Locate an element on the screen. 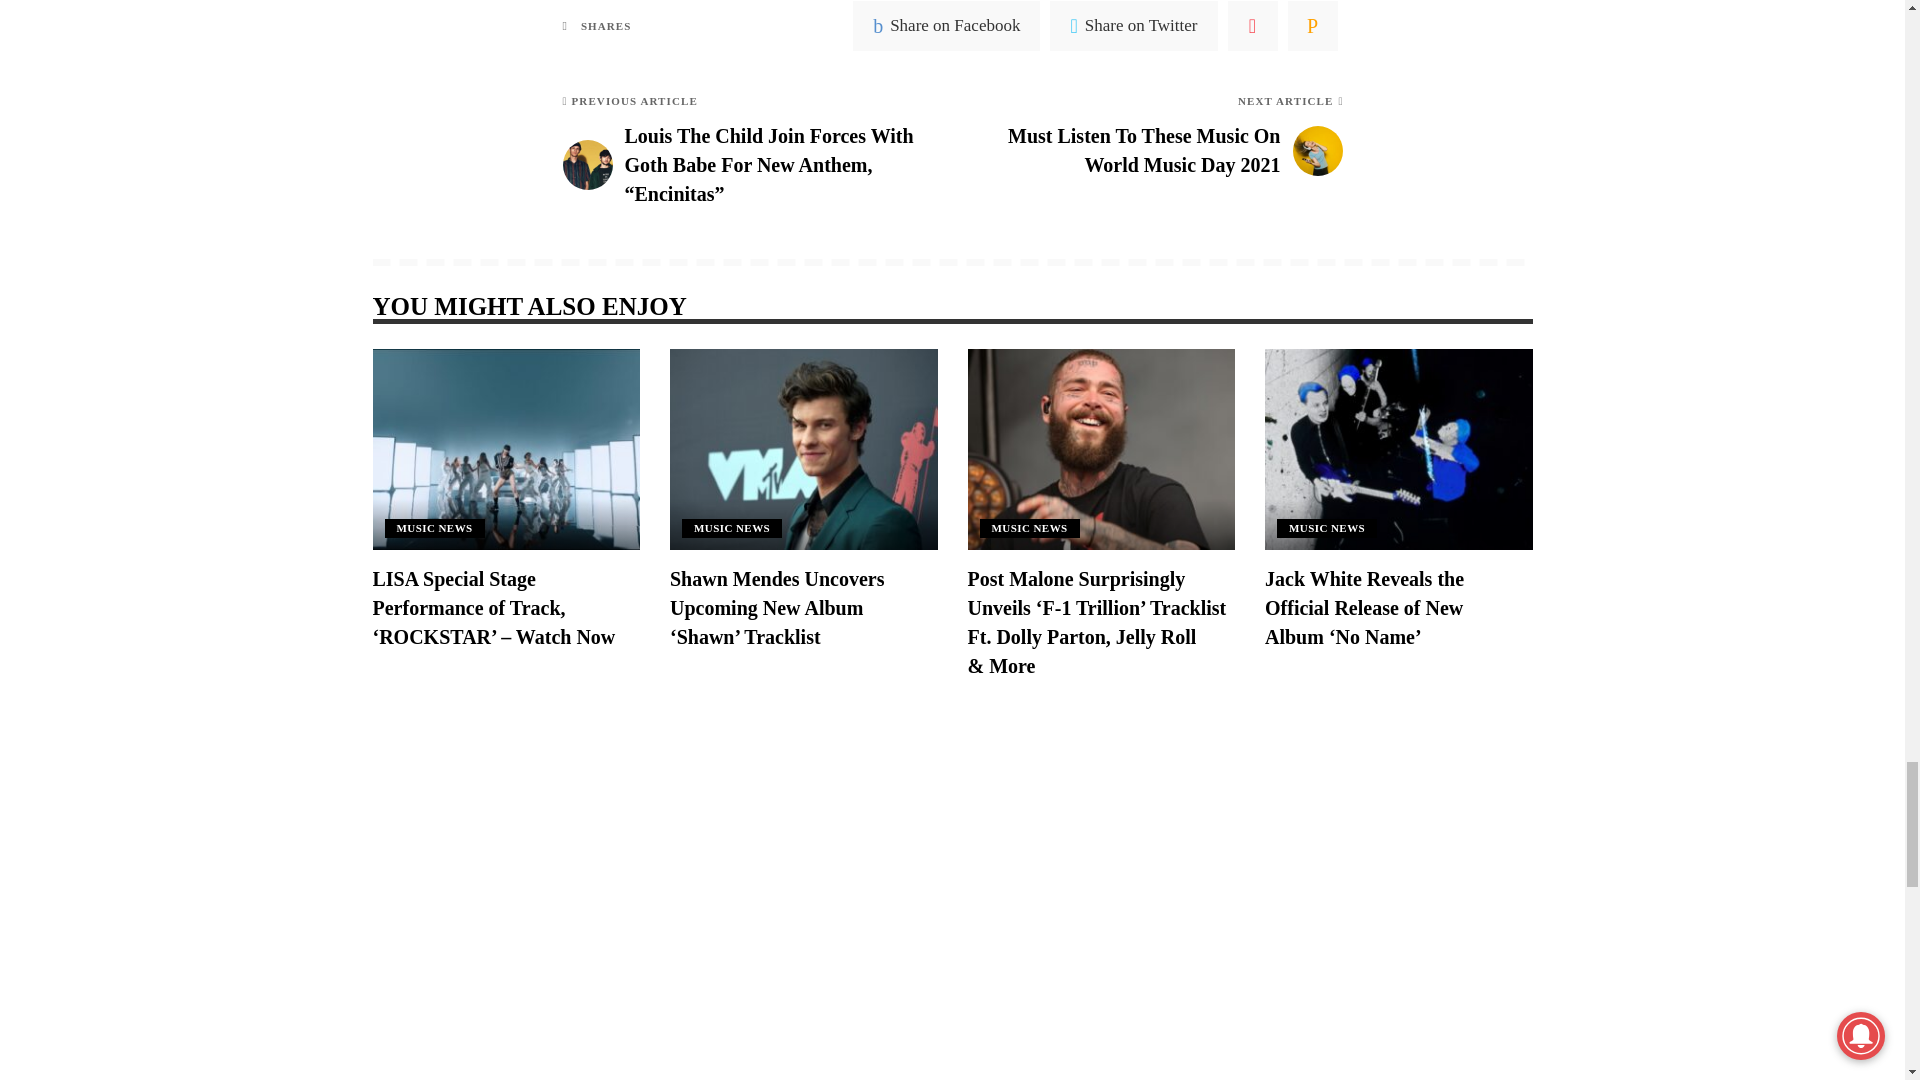  Facebook is located at coordinates (946, 26).